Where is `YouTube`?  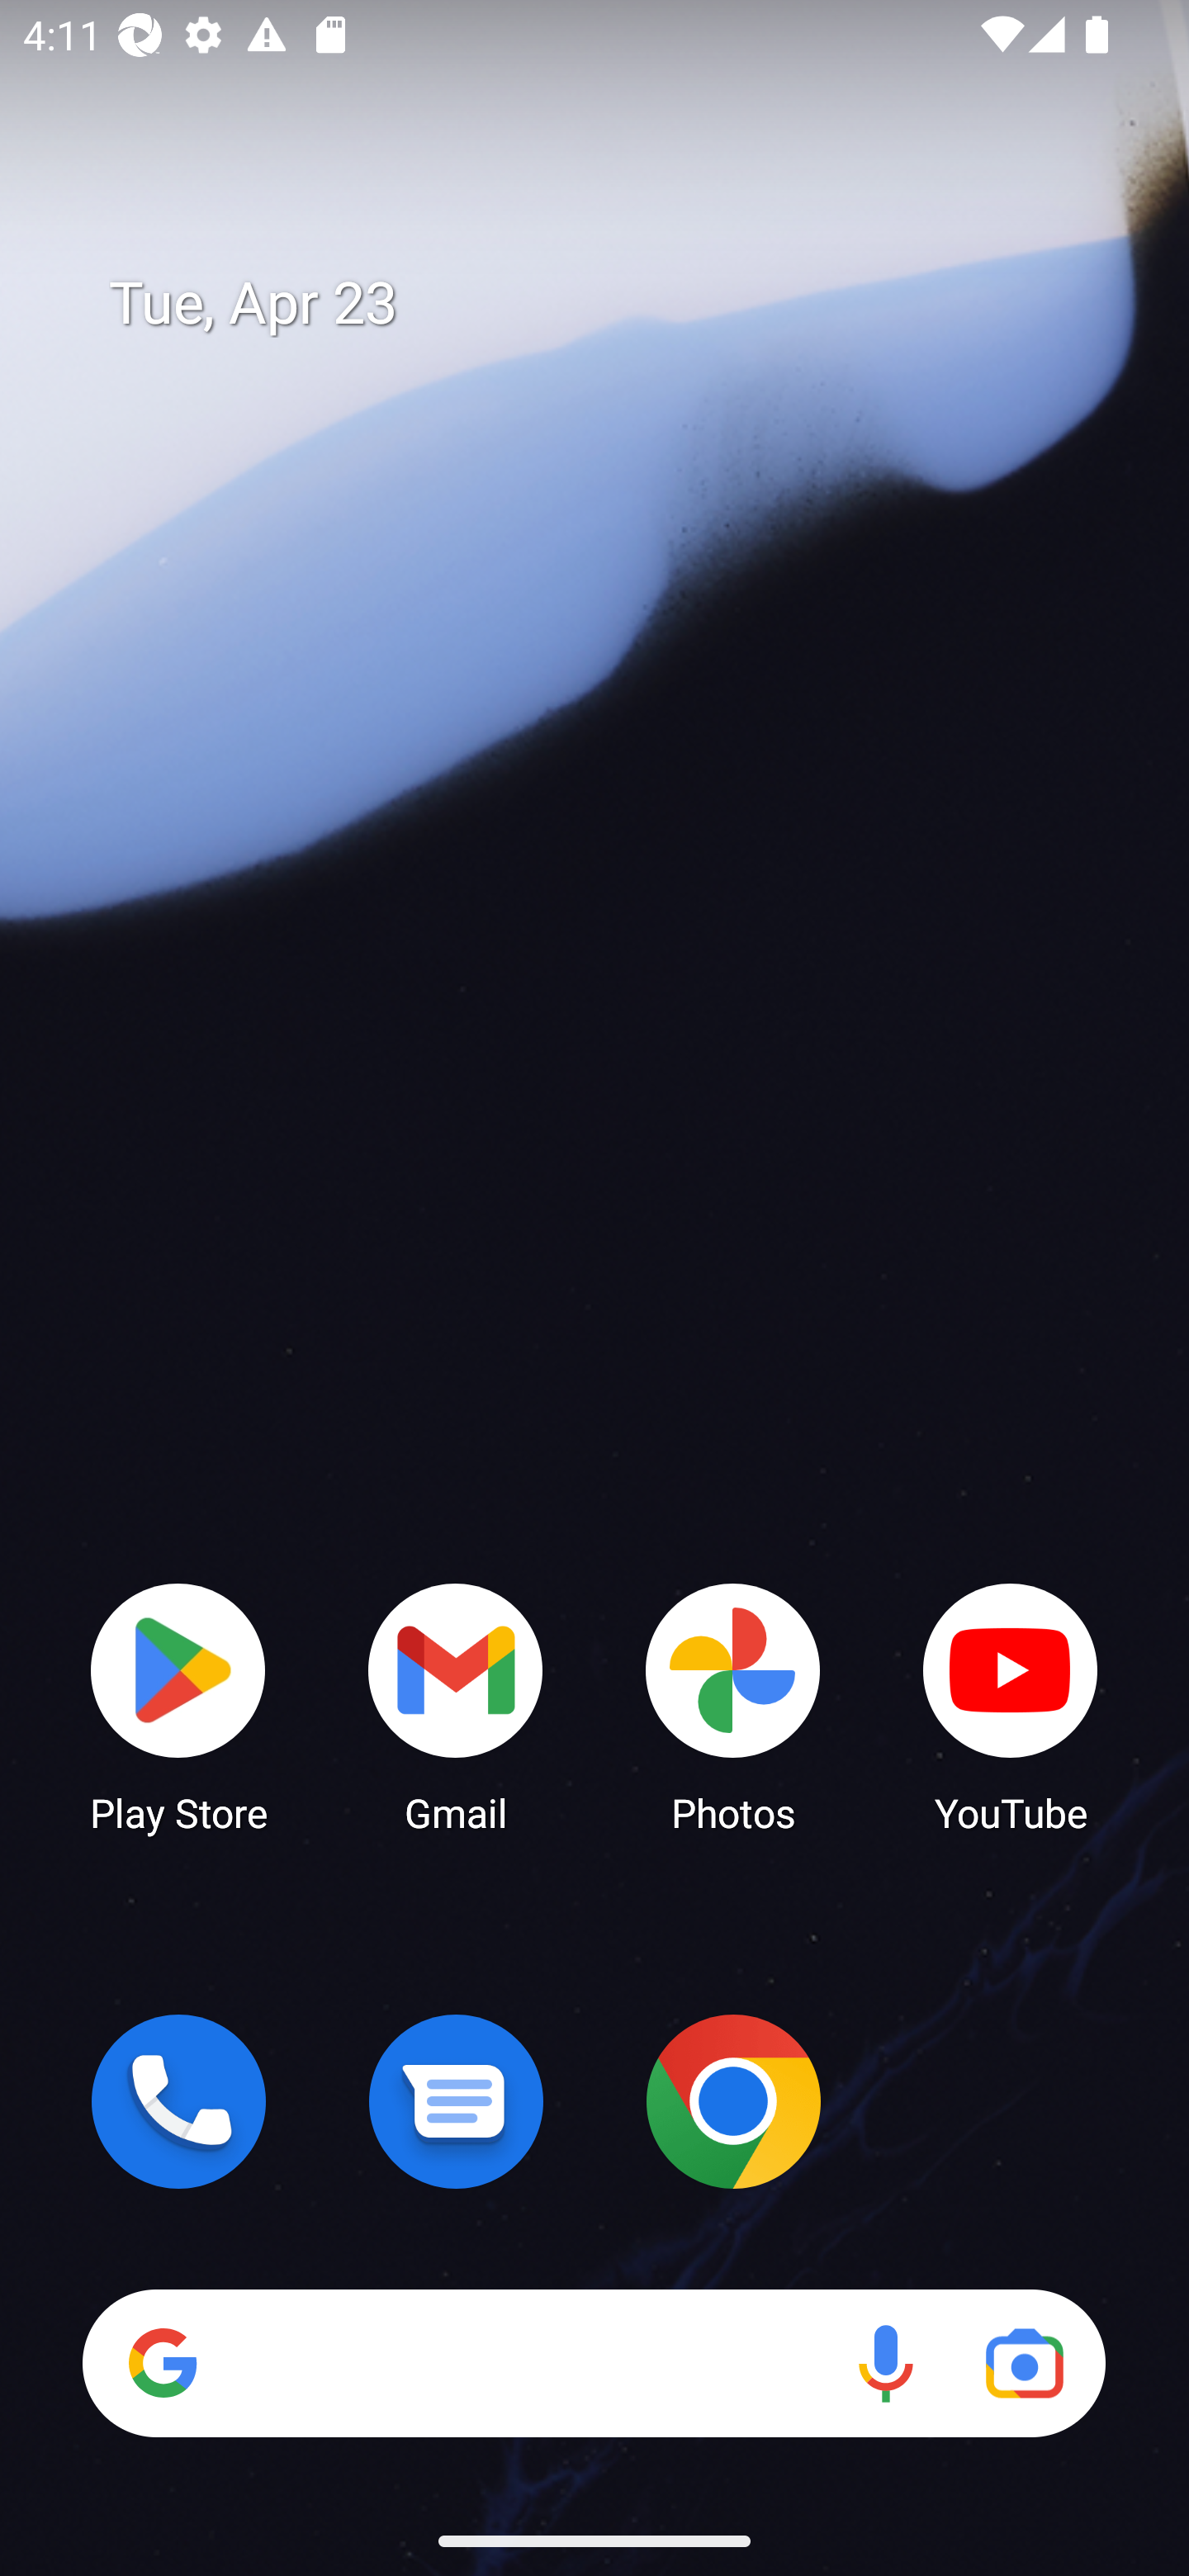
YouTube is located at coordinates (1011, 1706).